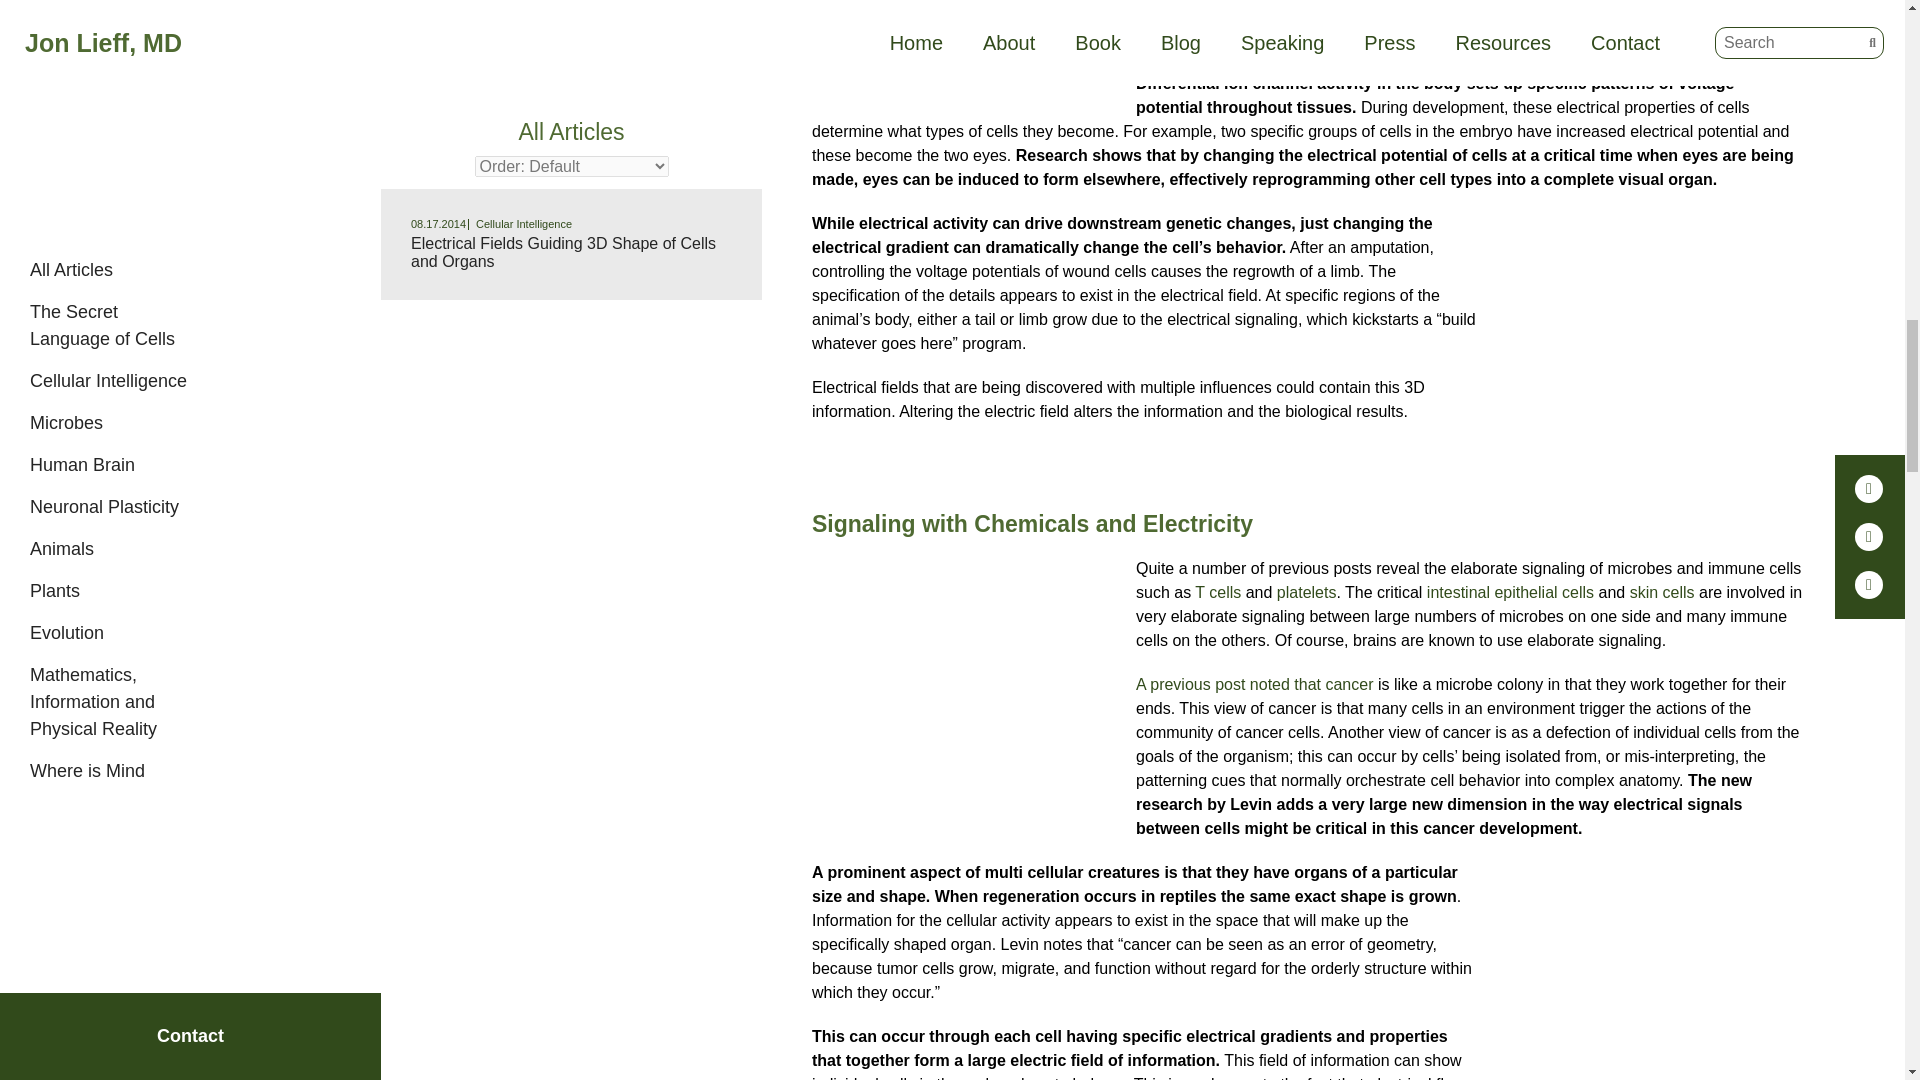 The width and height of the screenshot is (1920, 1080). What do you see at coordinates (1254, 684) in the screenshot?
I see `A previous post noted that cancer` at bounding box center [1254, 684].